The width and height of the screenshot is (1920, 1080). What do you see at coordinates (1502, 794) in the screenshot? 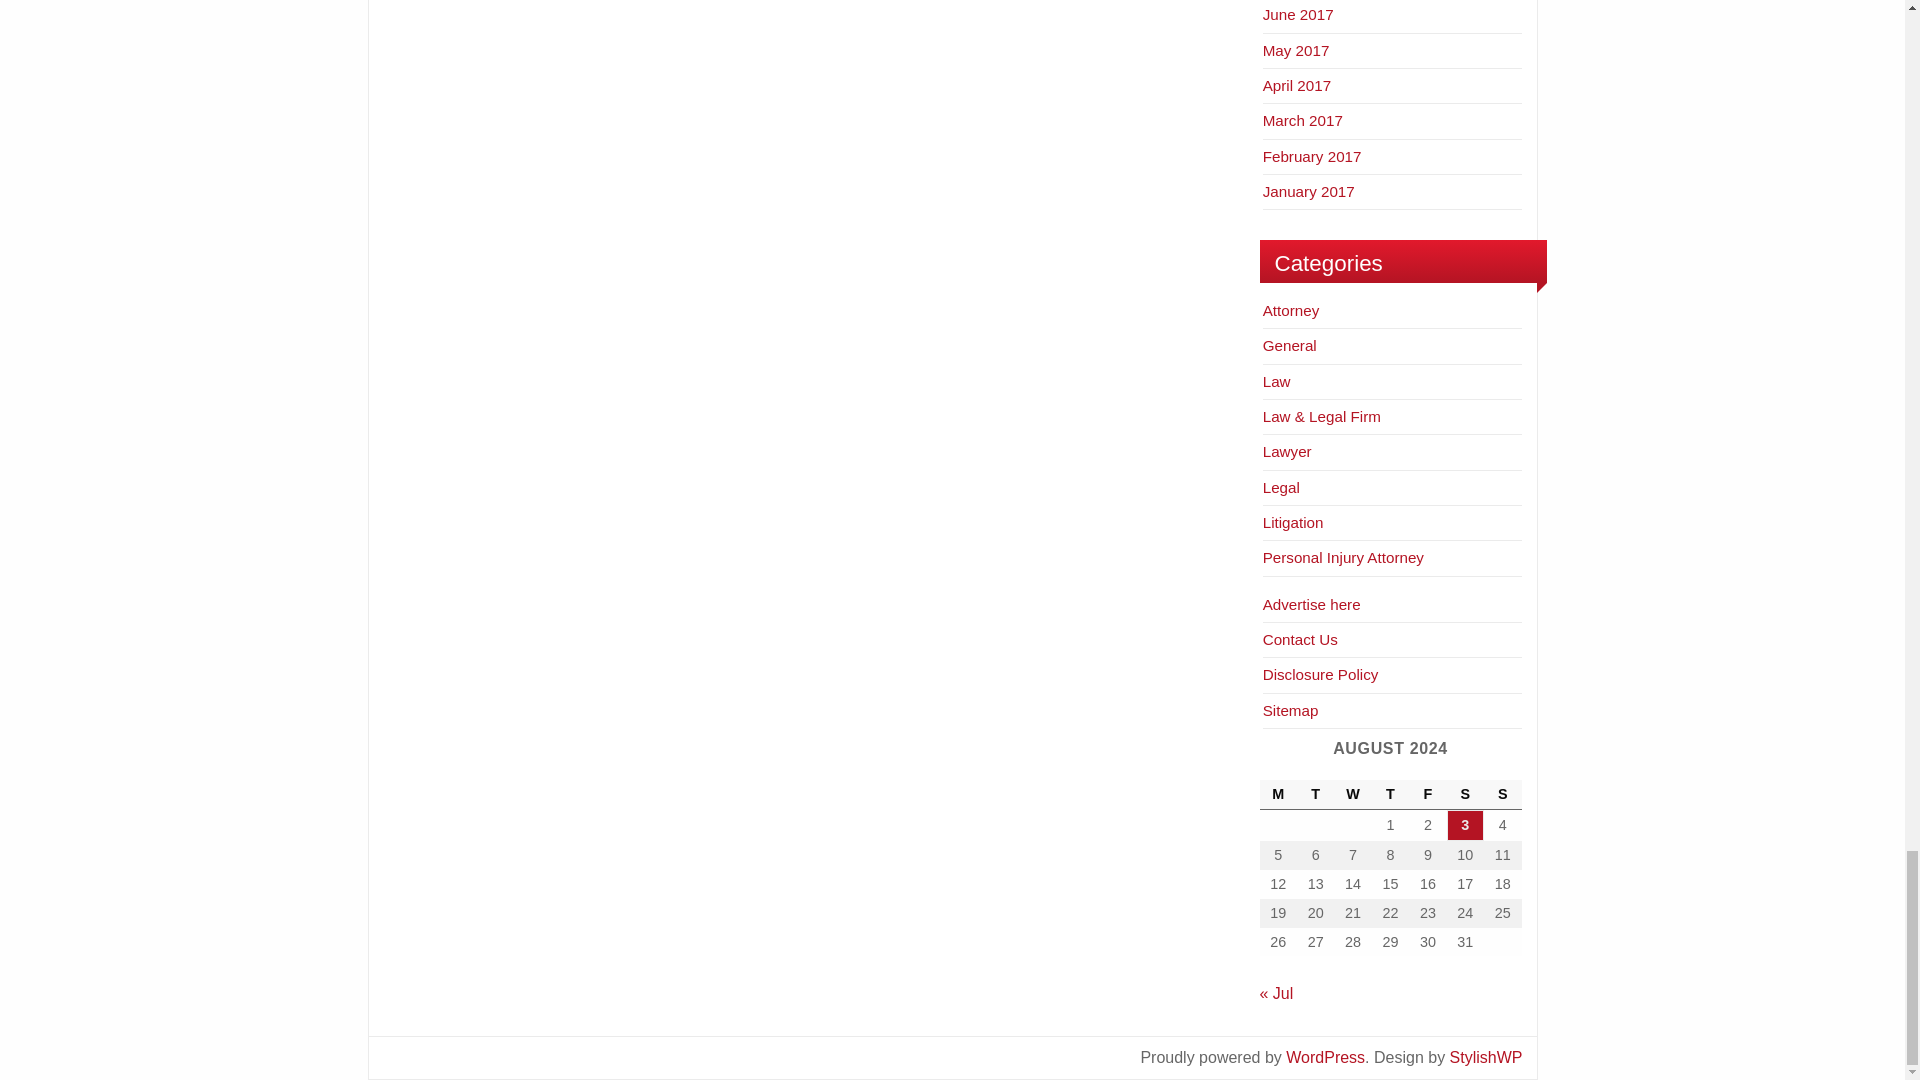
I see `Sunday` at bounding box center [1502, 794].